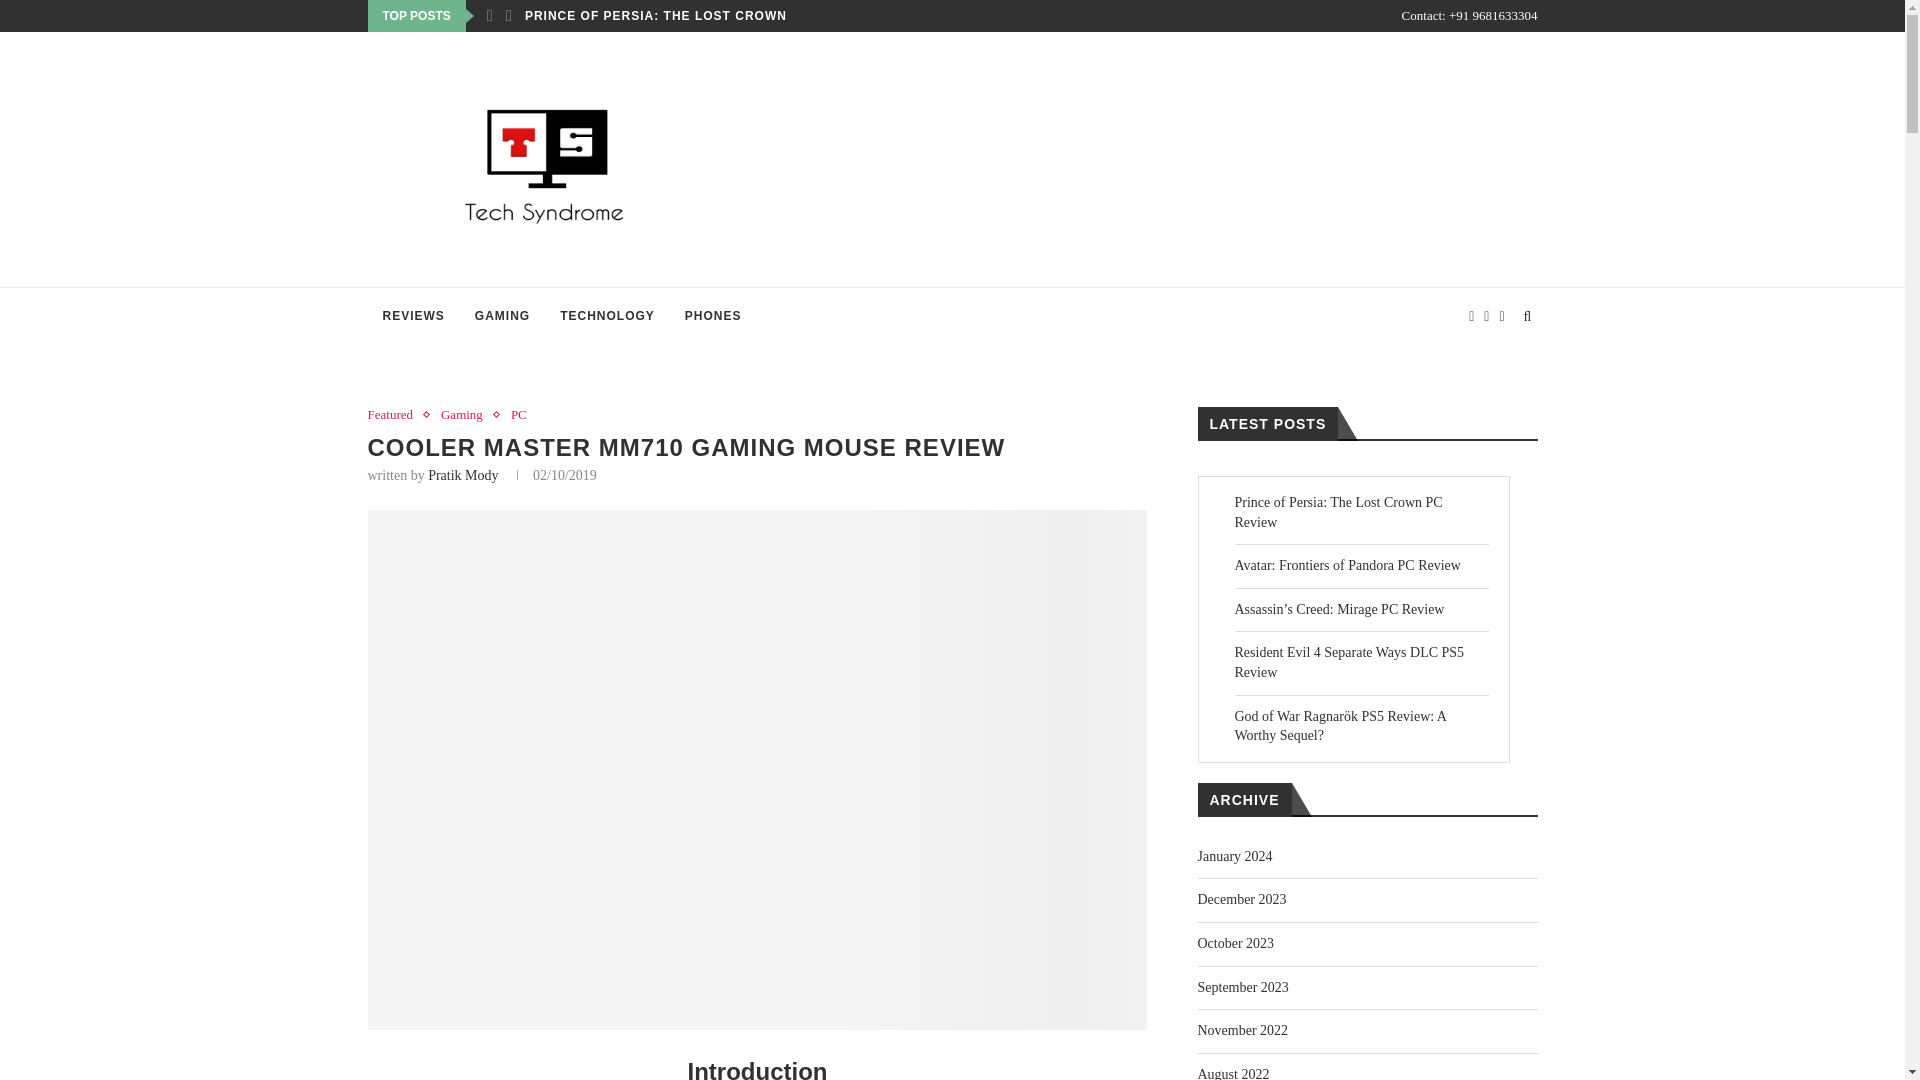  Describe the element at coordinates (713, 316) in the screenshot. I see `PHONES` at that location.